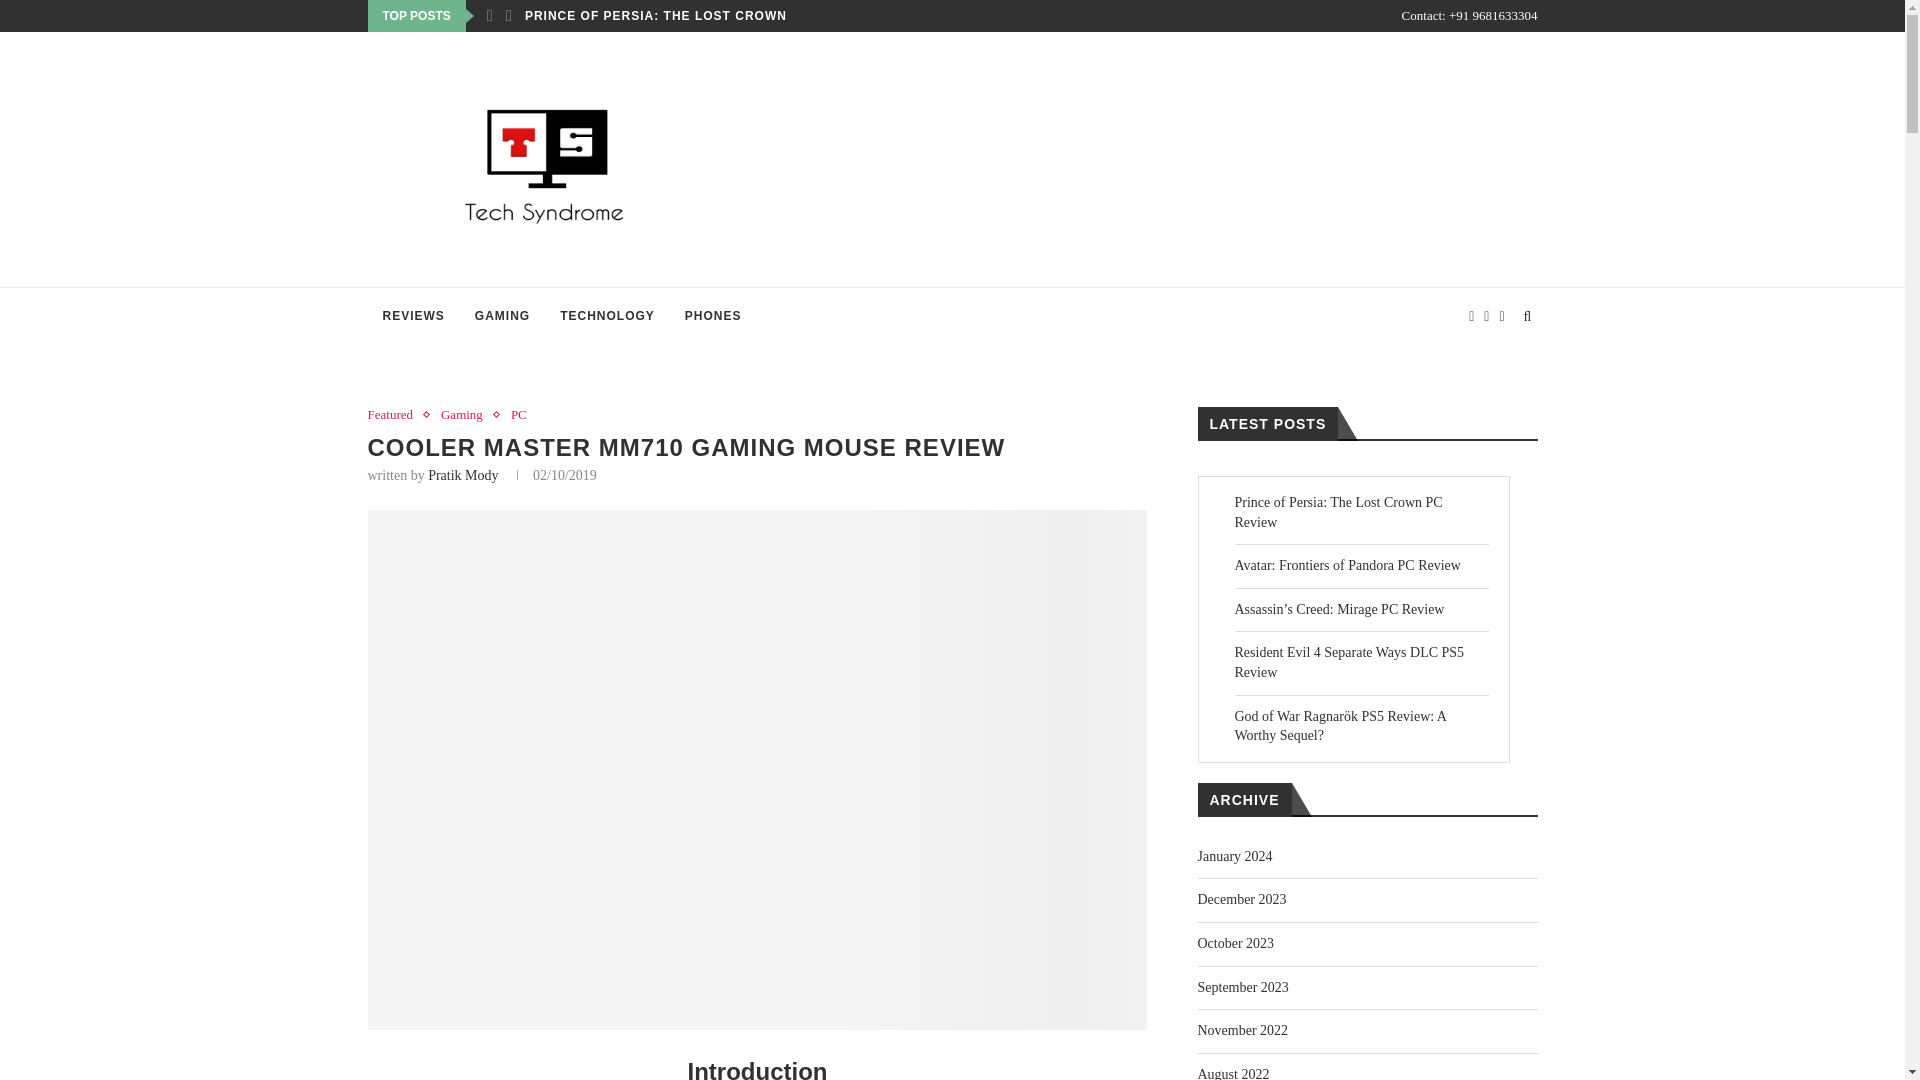  Describe the element at coordinates (713, 316) in the screenshot. I see `PHONES` at that location.